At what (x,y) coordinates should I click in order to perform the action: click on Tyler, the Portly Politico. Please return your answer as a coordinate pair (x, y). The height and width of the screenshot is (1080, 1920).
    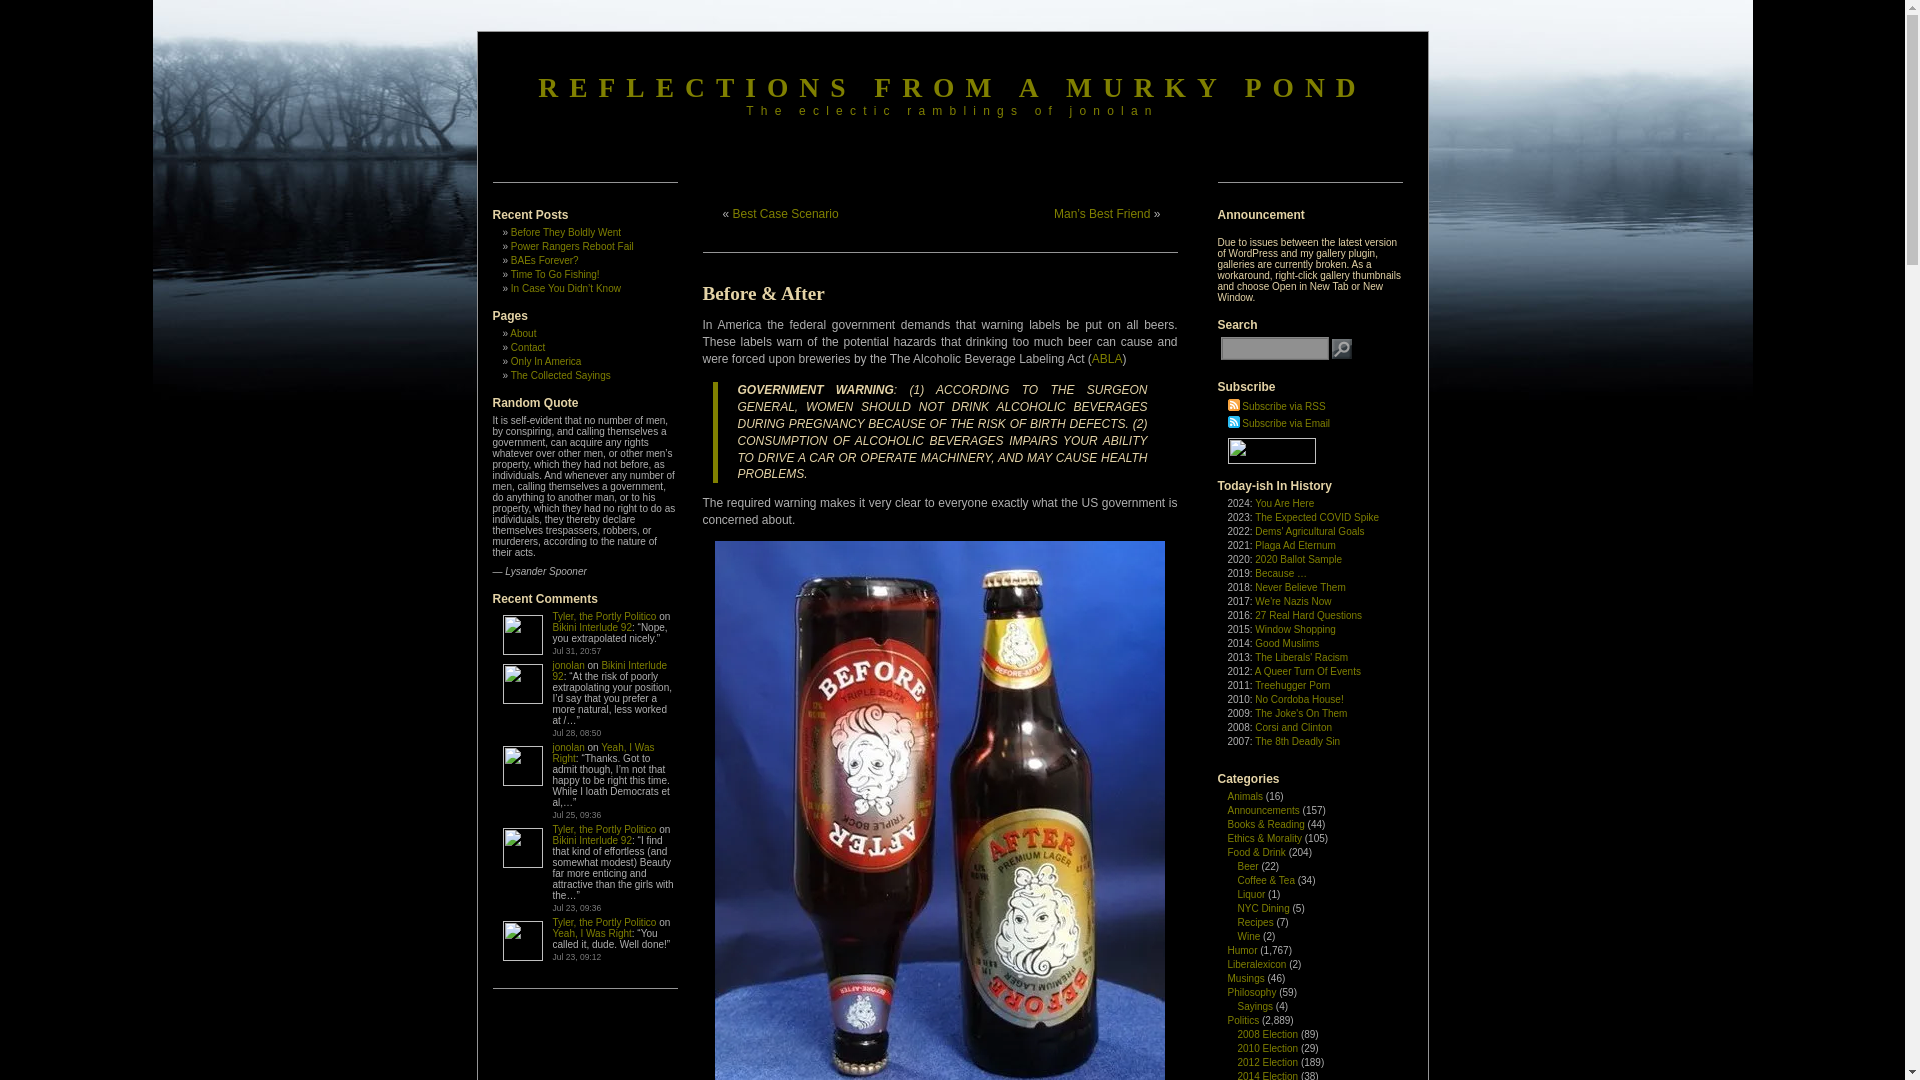
    Looking at the image, I should click on (604, 829).